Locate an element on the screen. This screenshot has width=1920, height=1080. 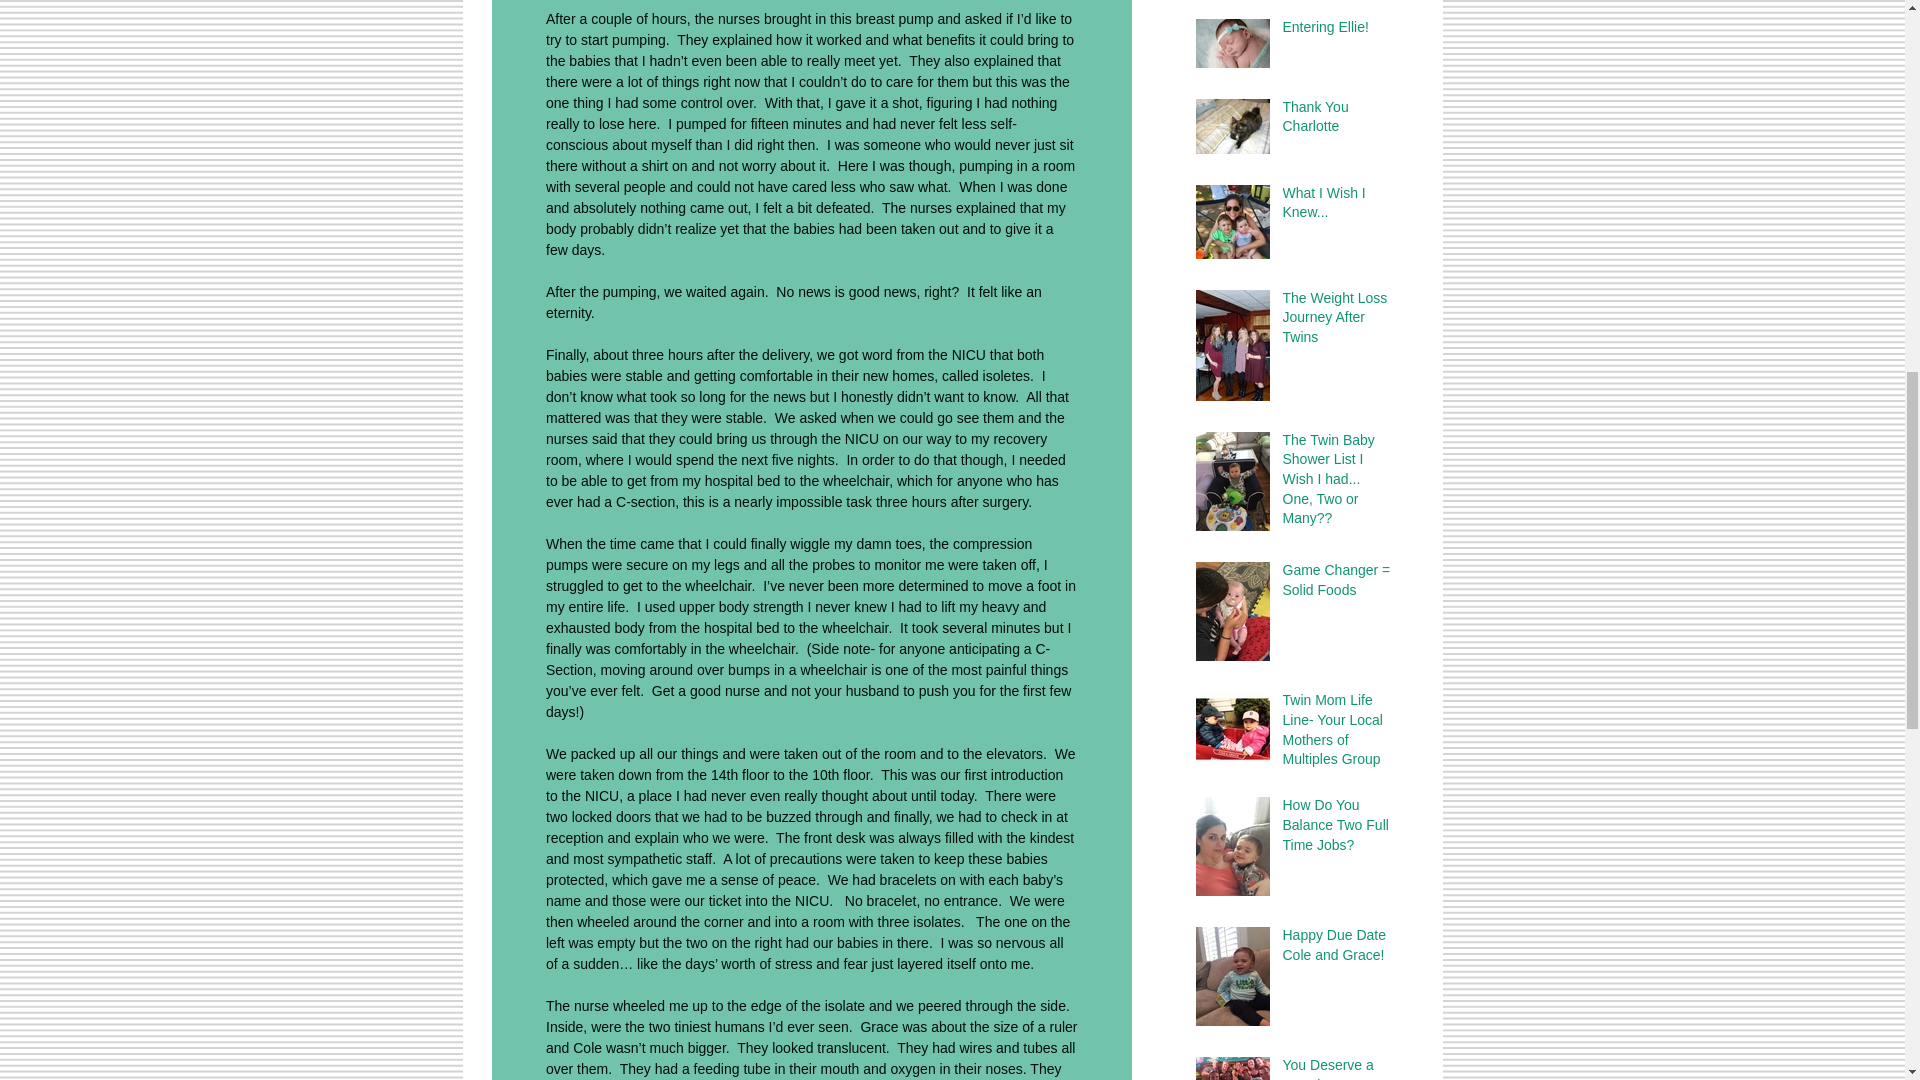
What I Wish I Knew... is located at coordinates (1336, 207).